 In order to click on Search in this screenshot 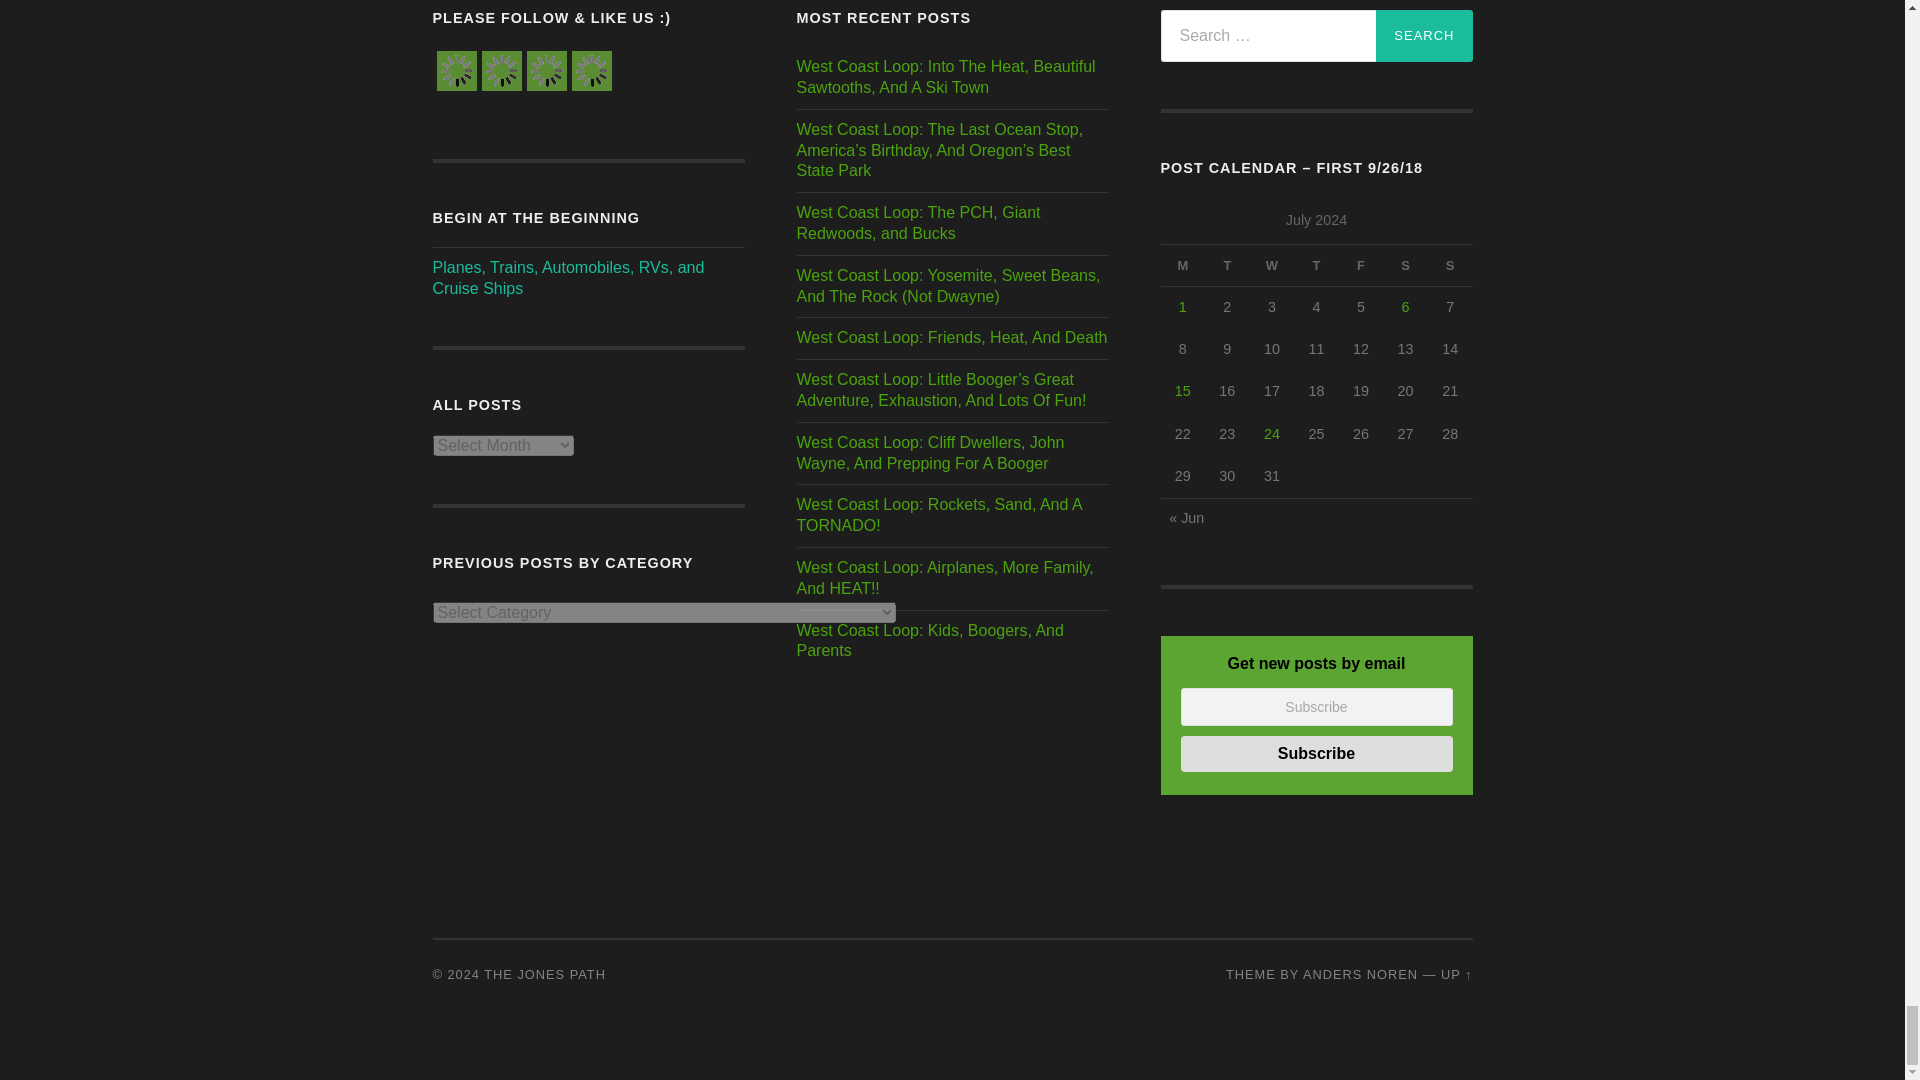, I will do `click(1424, 35)`.